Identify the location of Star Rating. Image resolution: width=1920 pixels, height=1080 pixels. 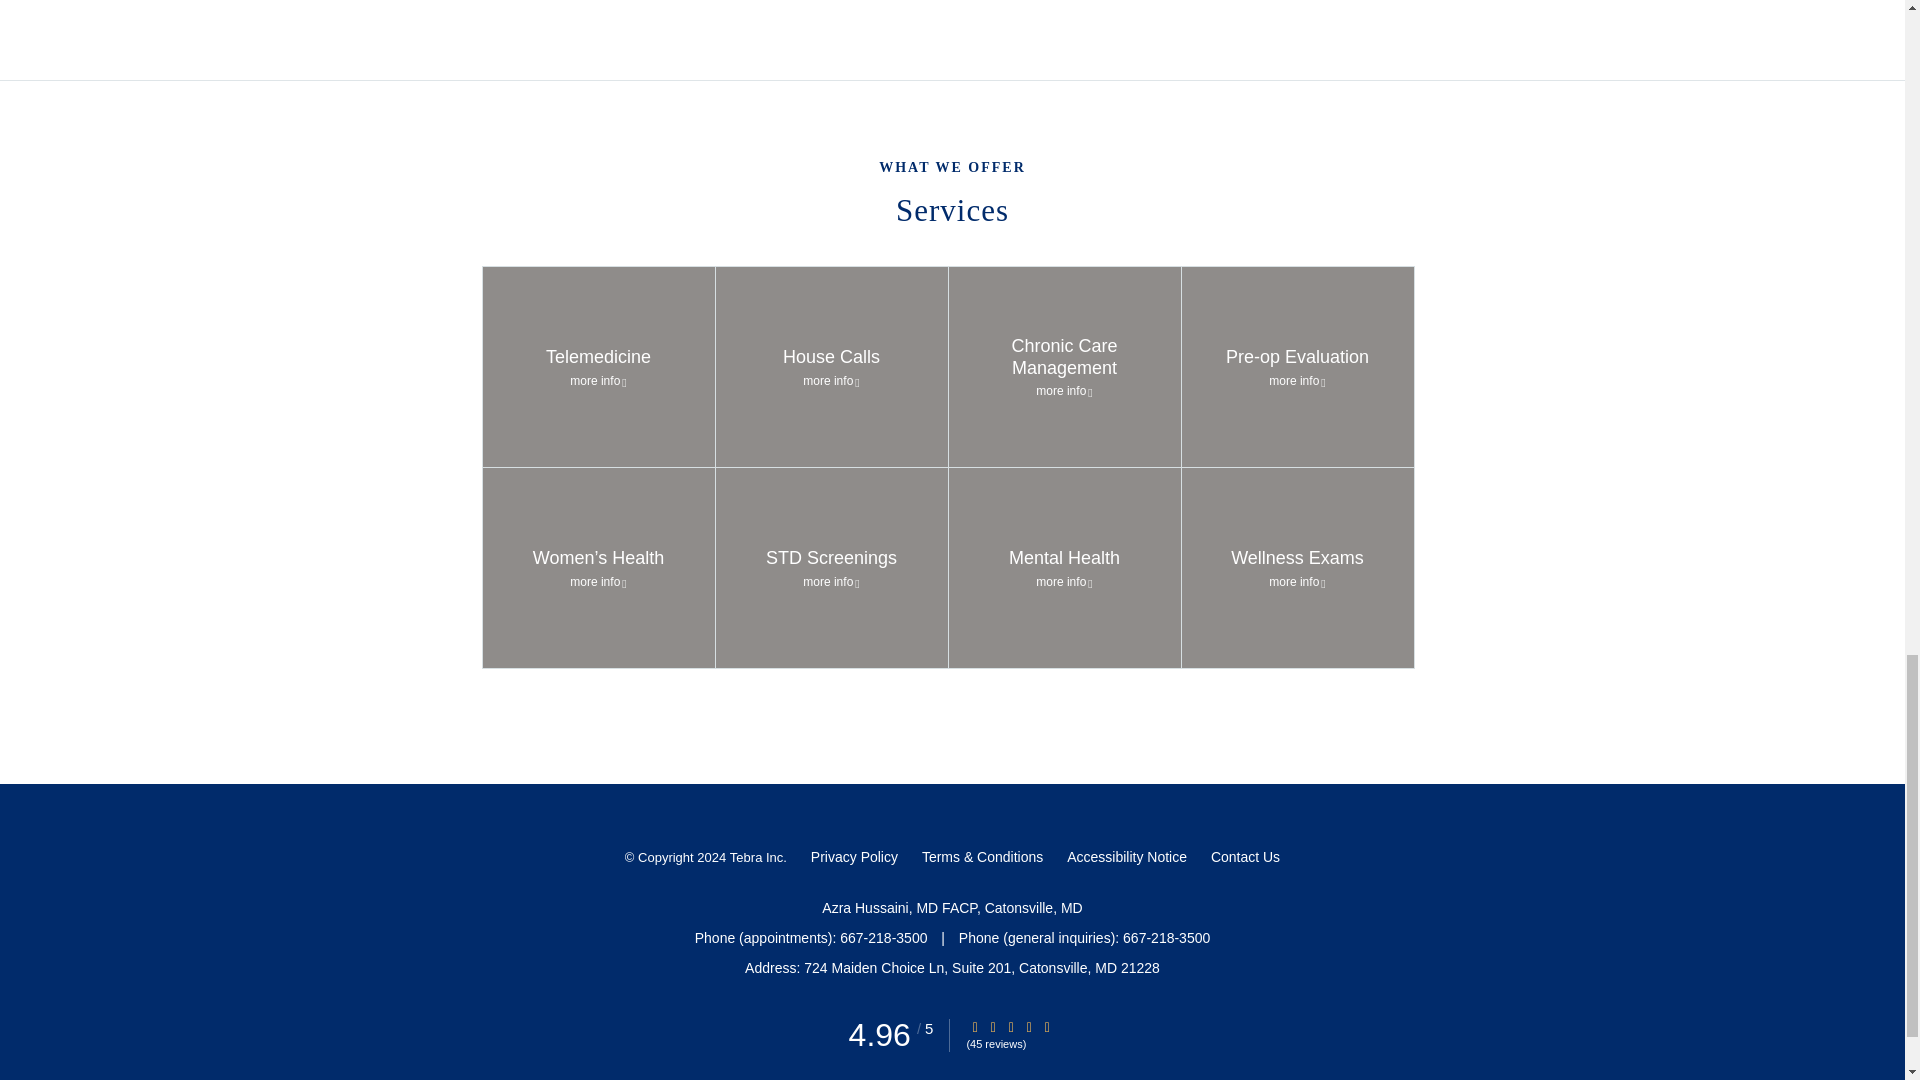
(1028, 1026).